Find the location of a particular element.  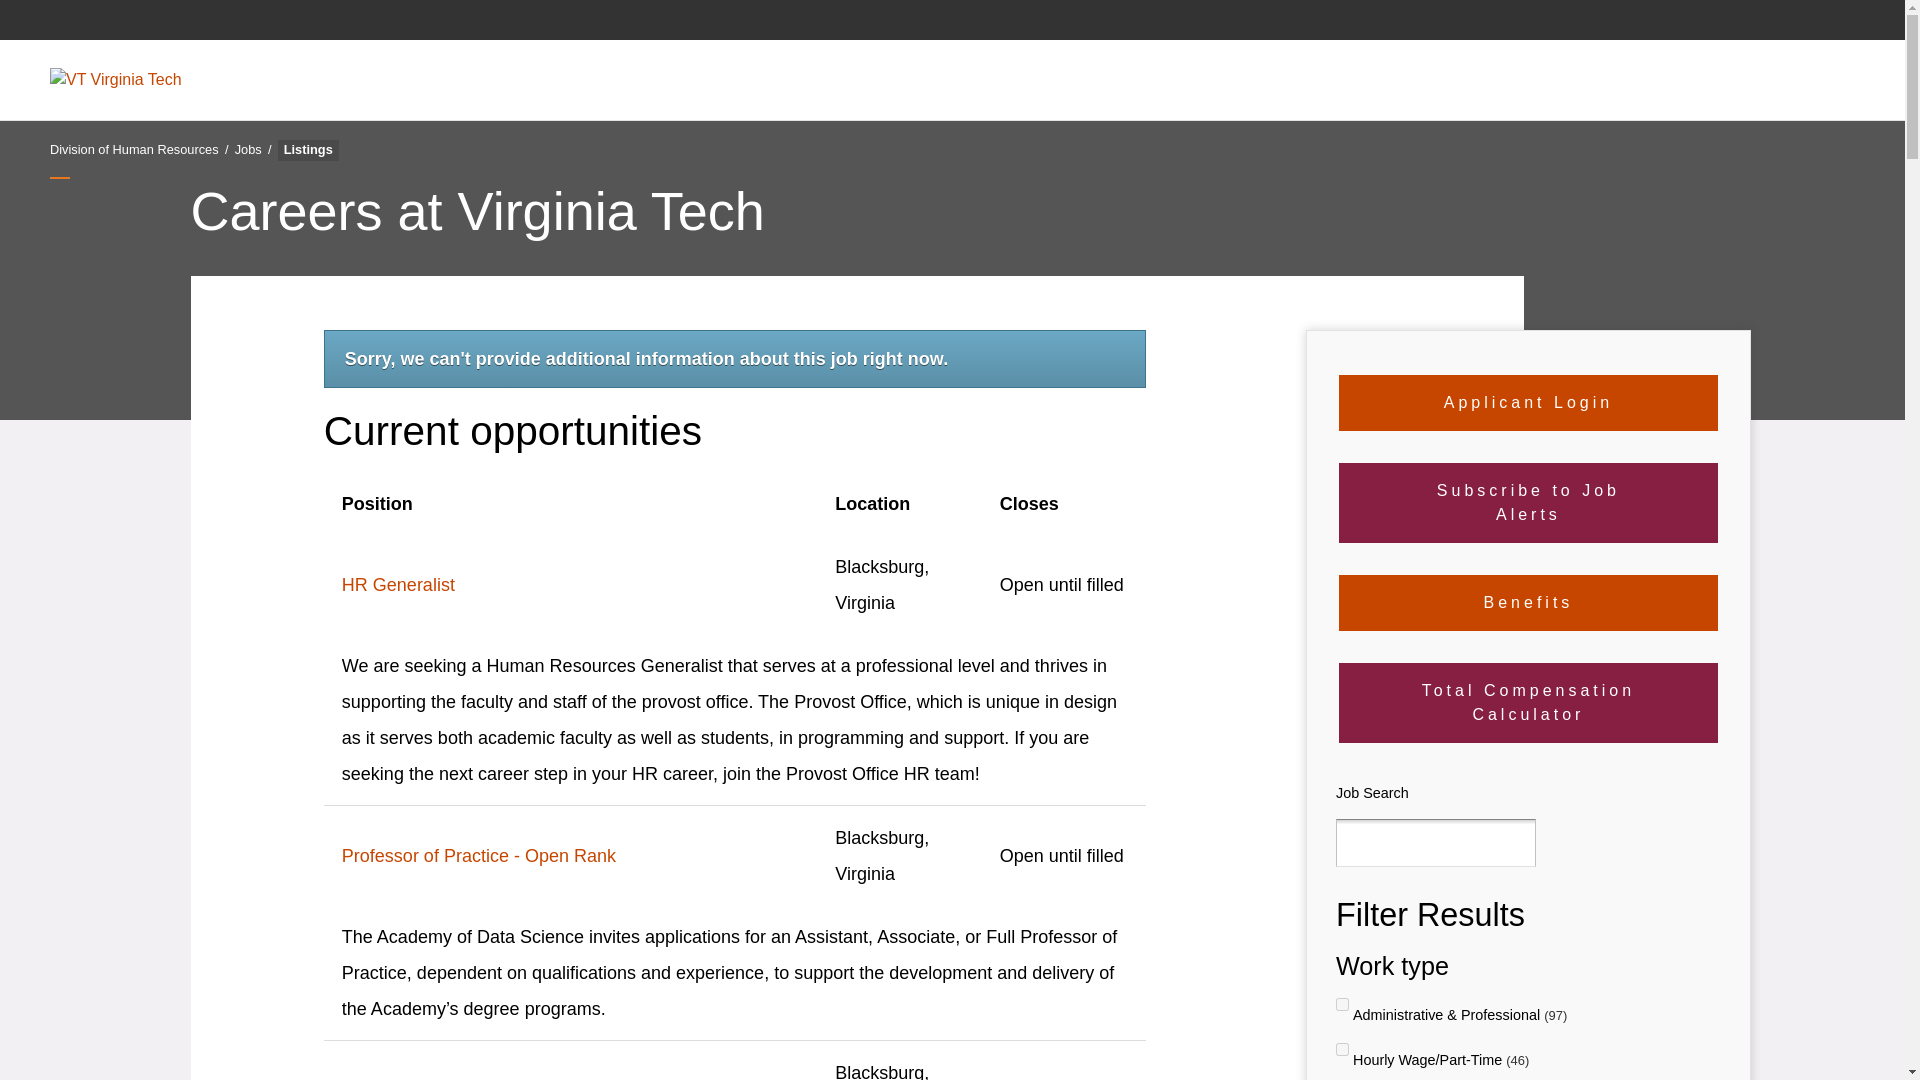

Professor of Practice - Open Rank is located at coordinates (570, 856).